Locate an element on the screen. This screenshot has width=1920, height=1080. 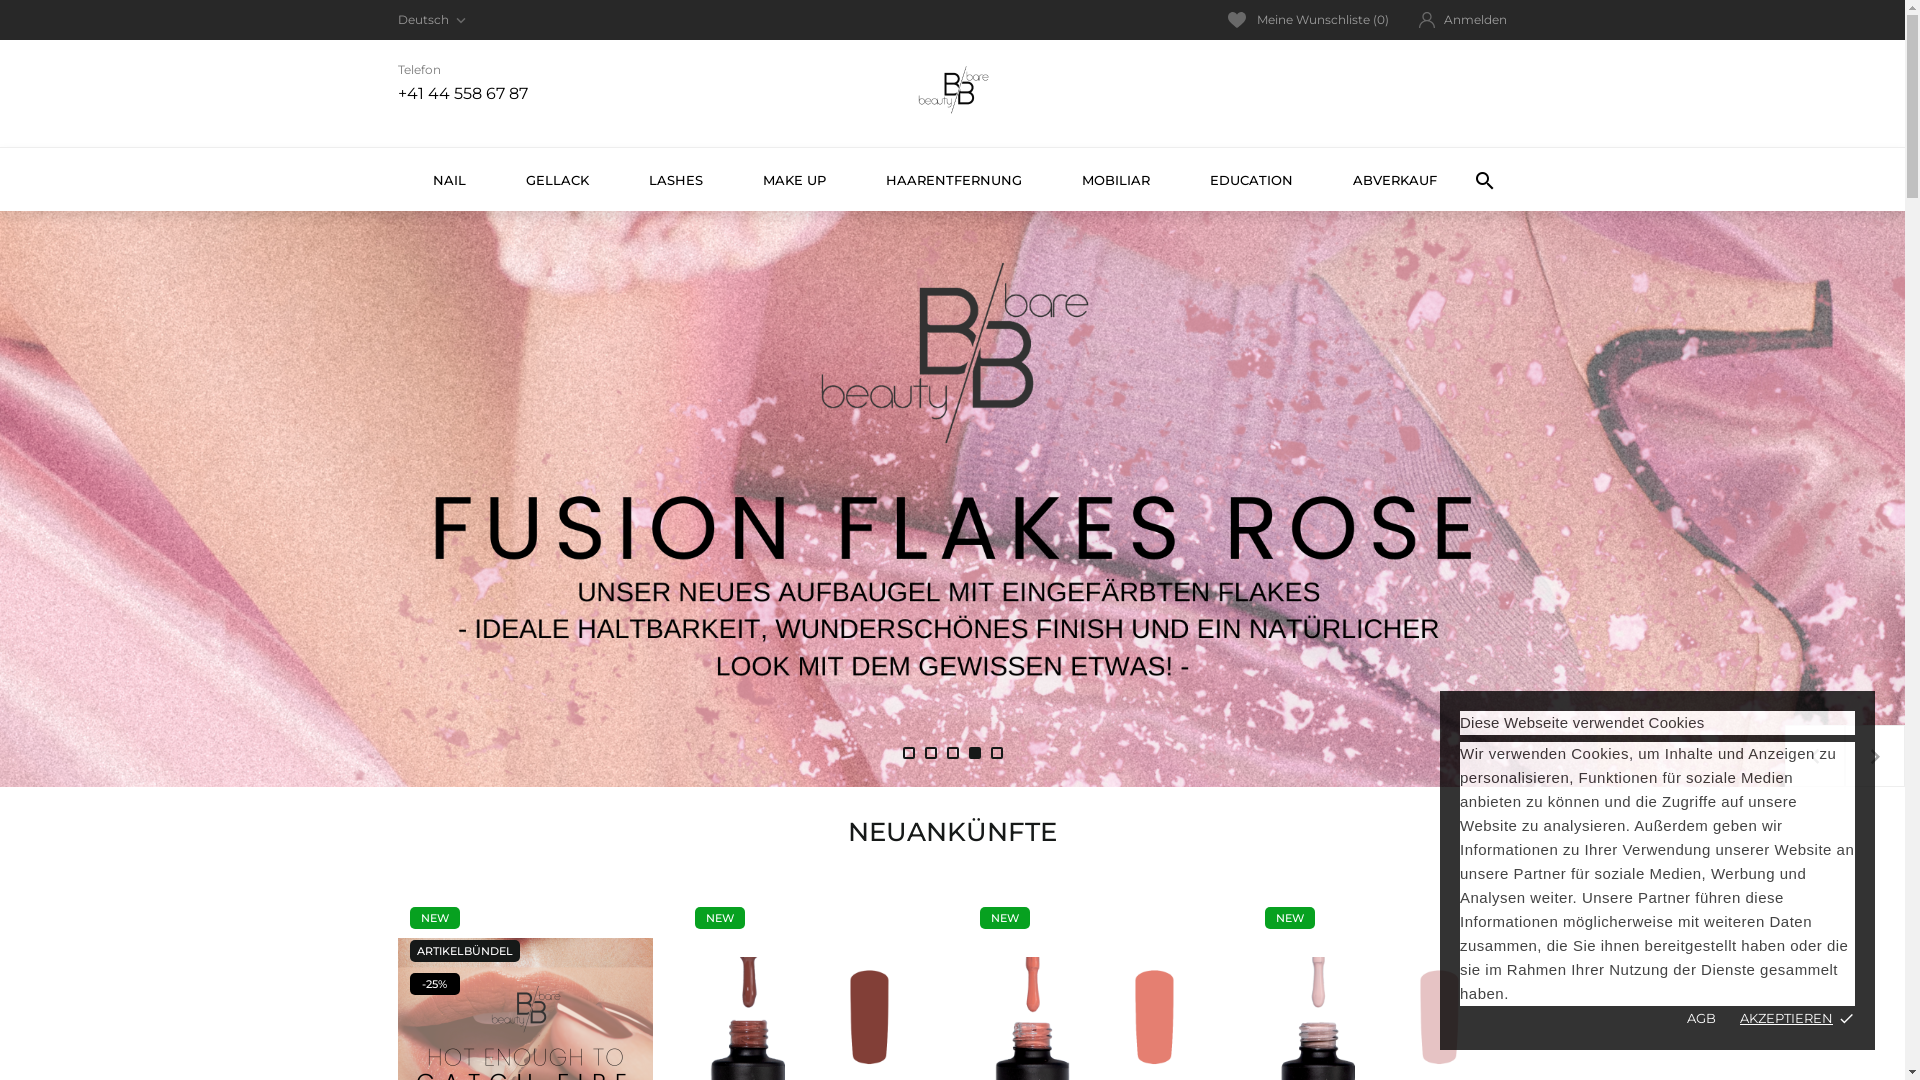
AGB is located at coordinates (1702, 1018).